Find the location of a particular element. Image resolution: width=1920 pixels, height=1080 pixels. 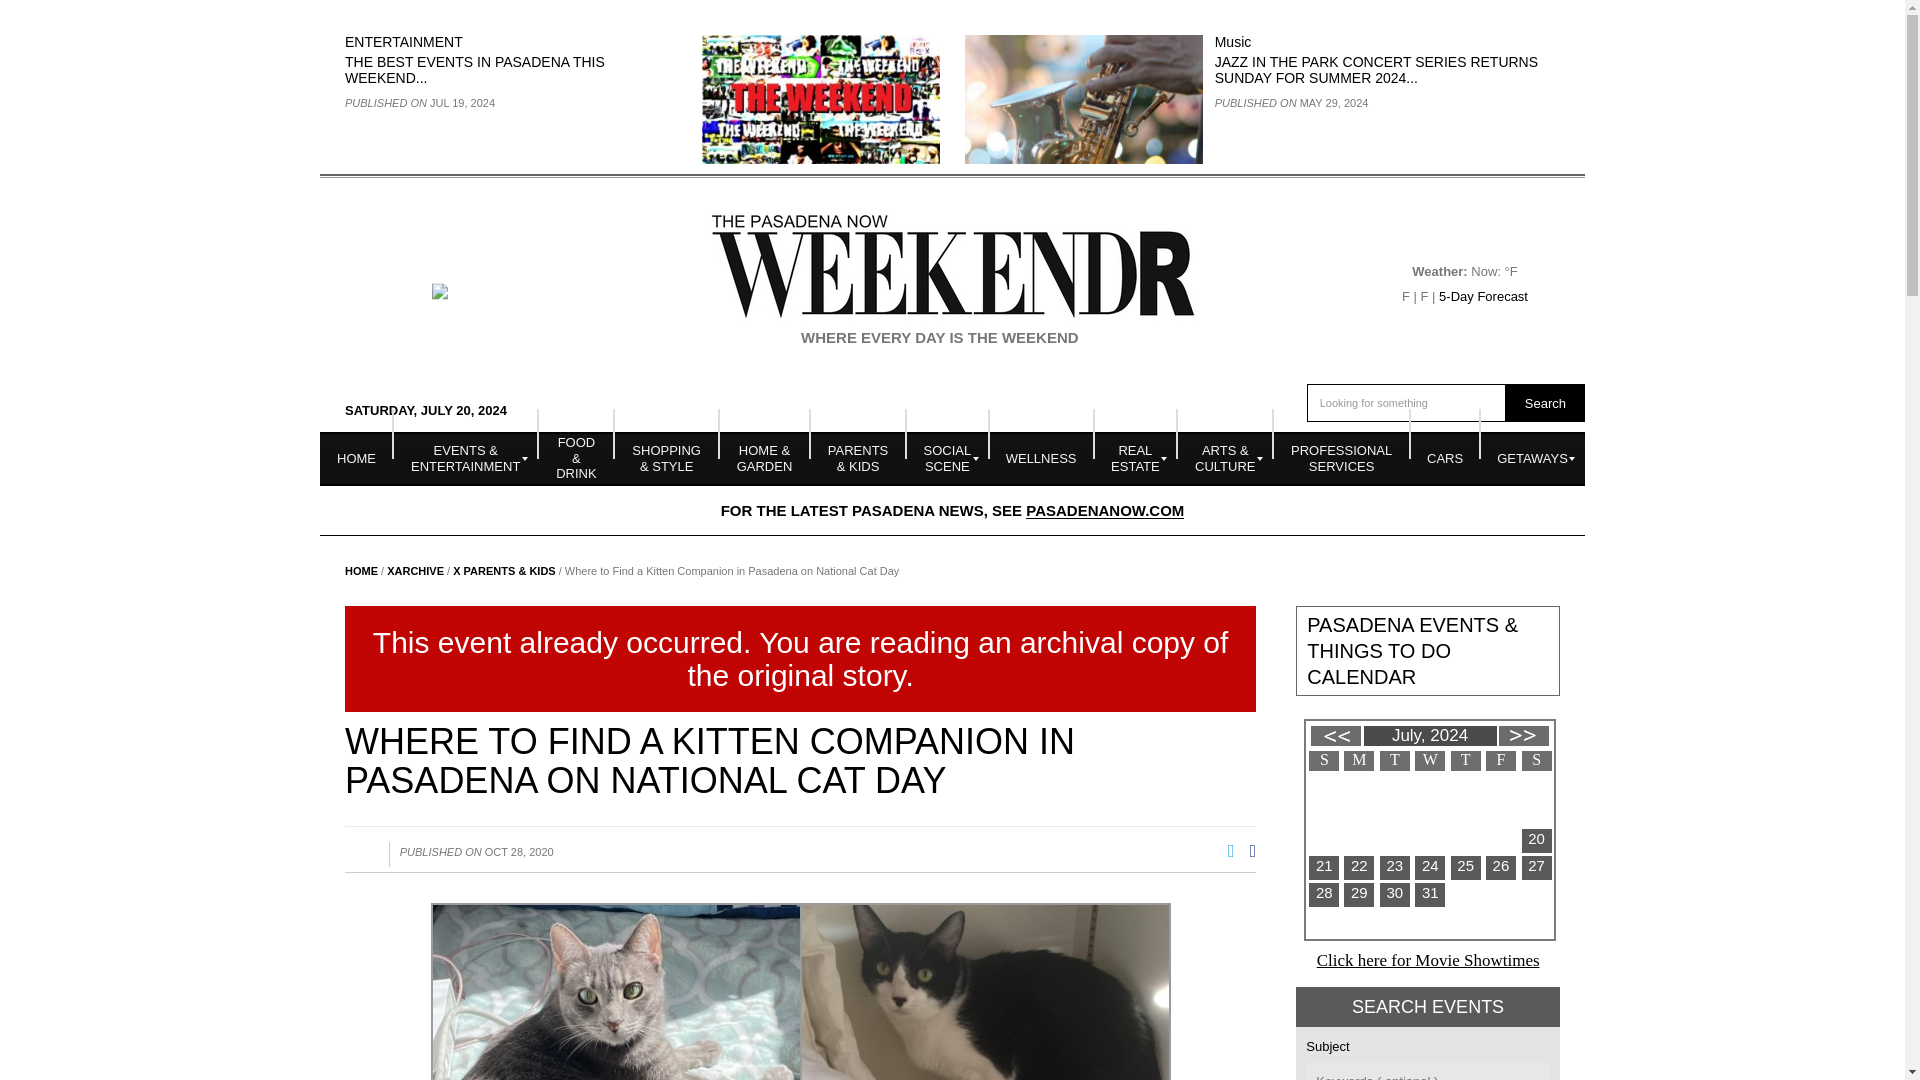

Music is located at coordinates (1233, 41).